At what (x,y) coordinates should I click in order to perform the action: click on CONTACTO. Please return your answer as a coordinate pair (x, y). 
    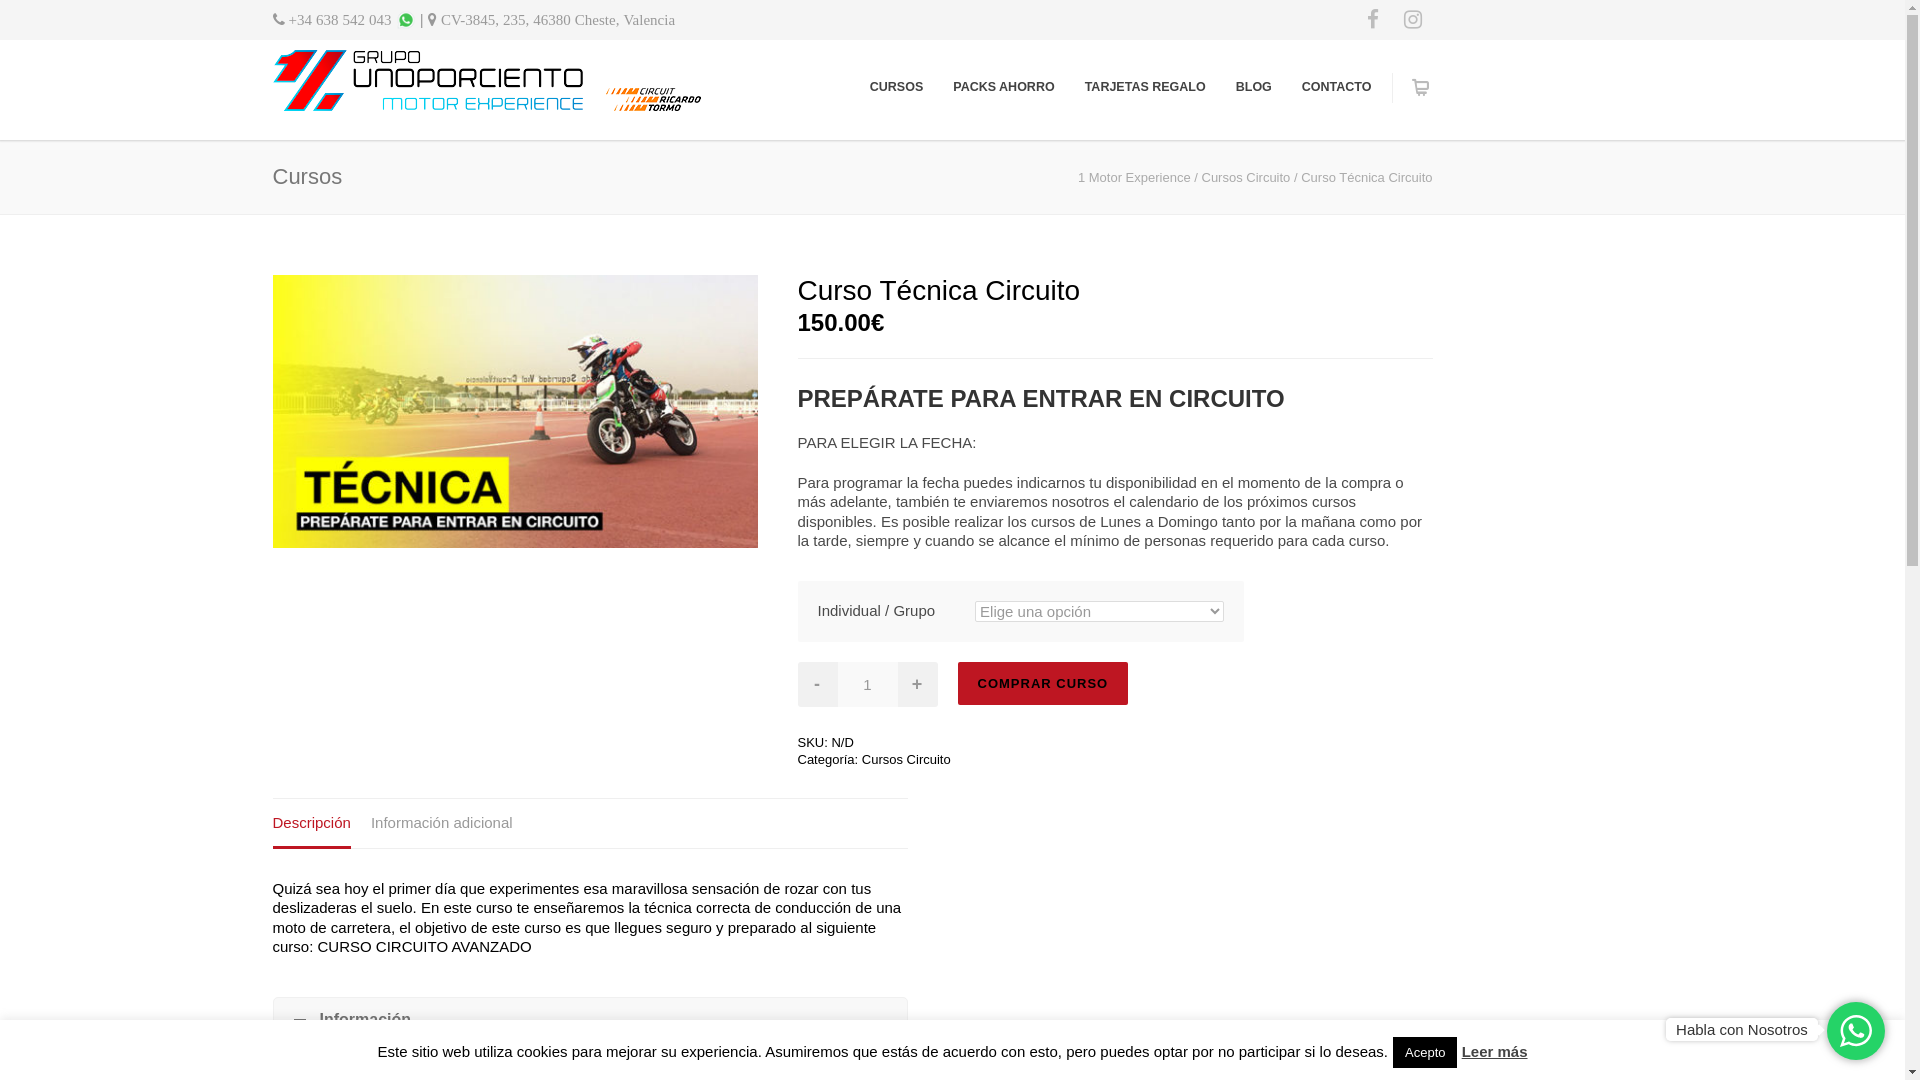
    Looking at the image, I should click on (1337, 87).